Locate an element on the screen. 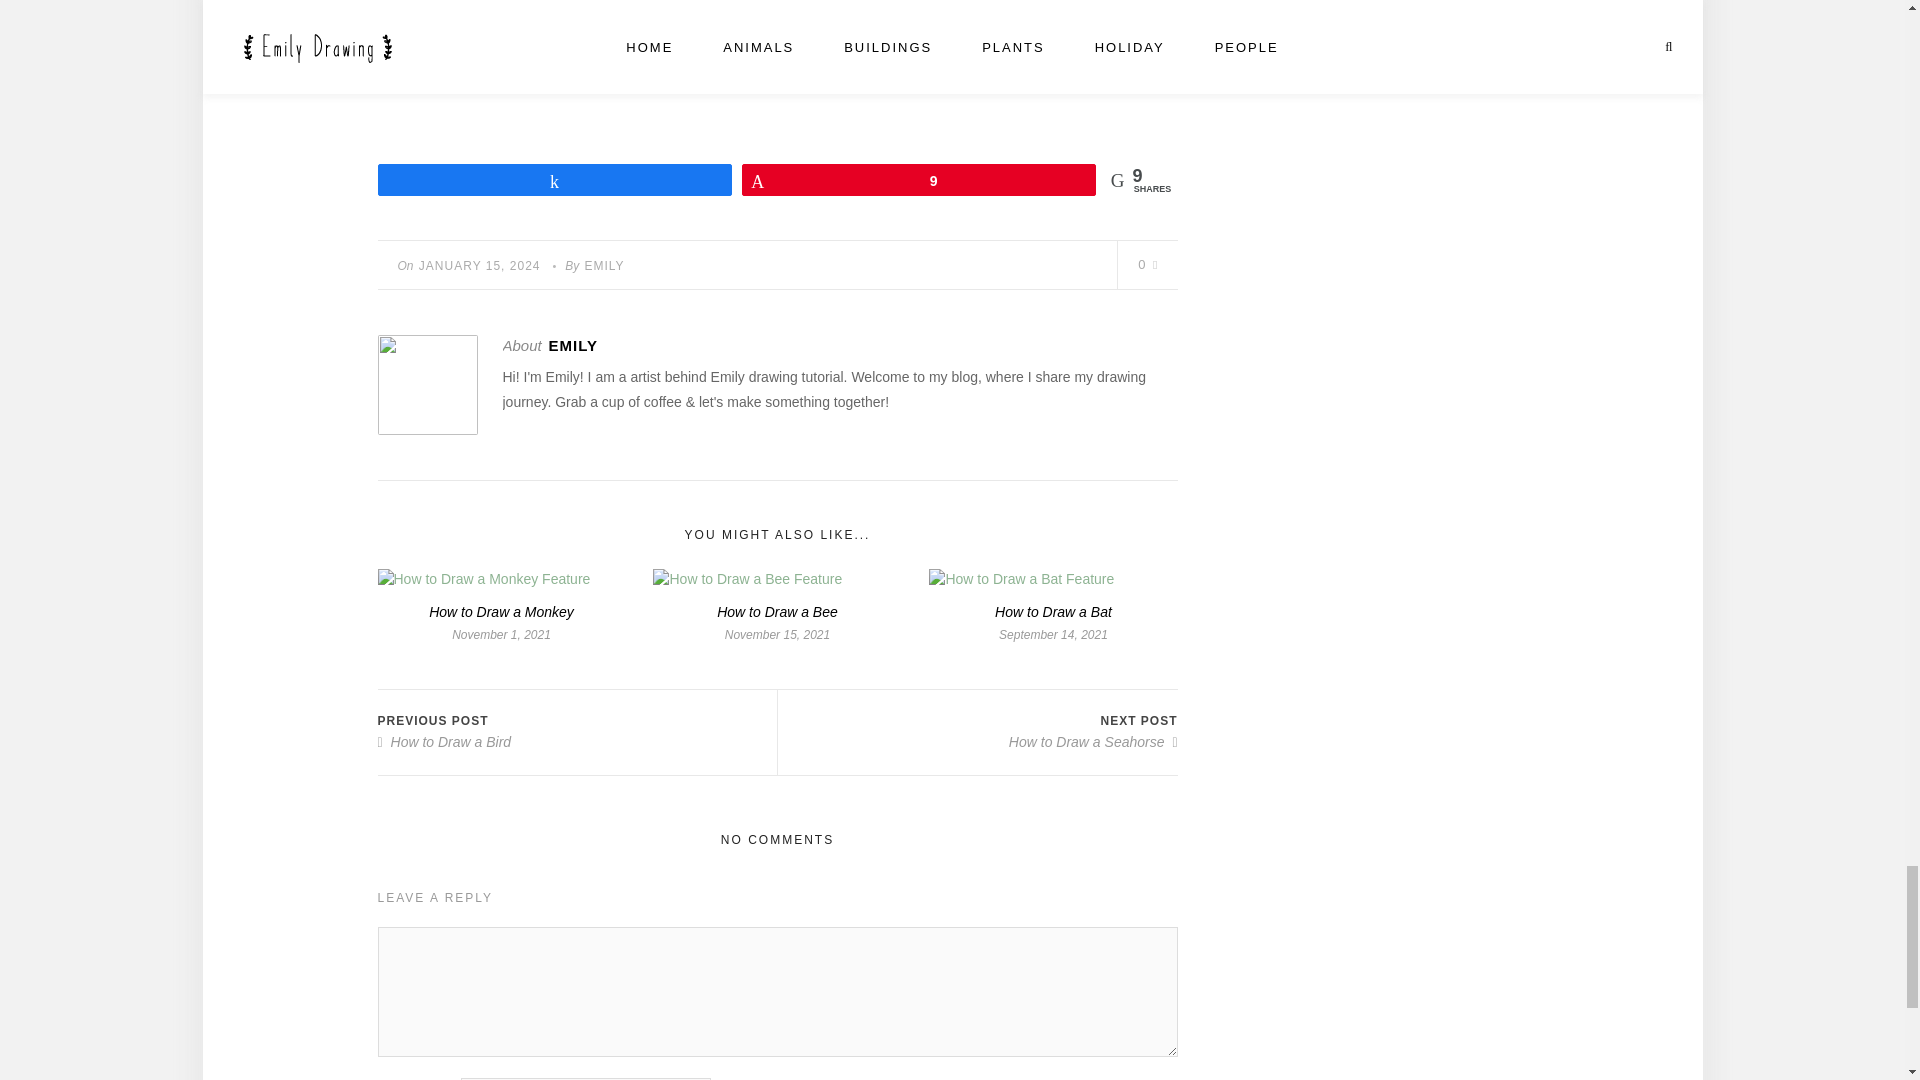  Posts by Emily is located at coordinates (573, 346).